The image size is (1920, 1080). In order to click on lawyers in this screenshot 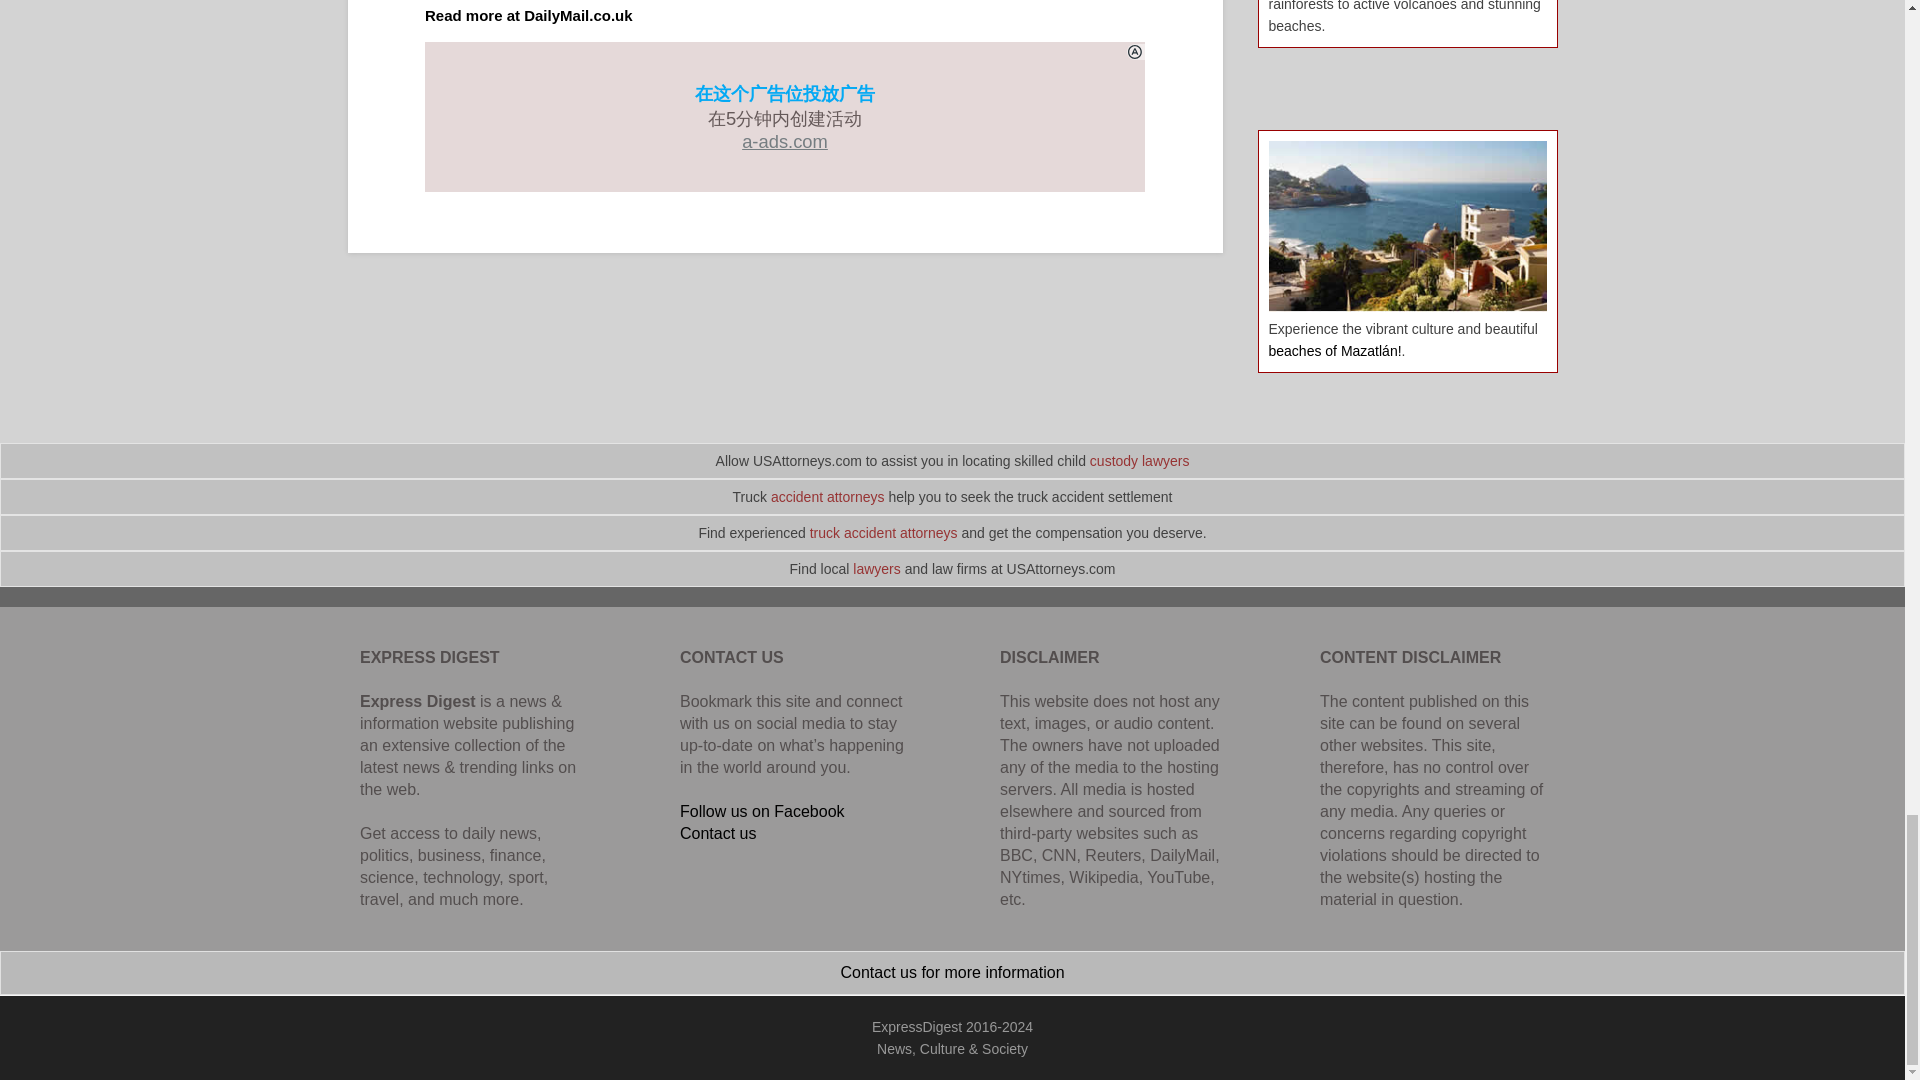, I will do `click(876, 568)`.